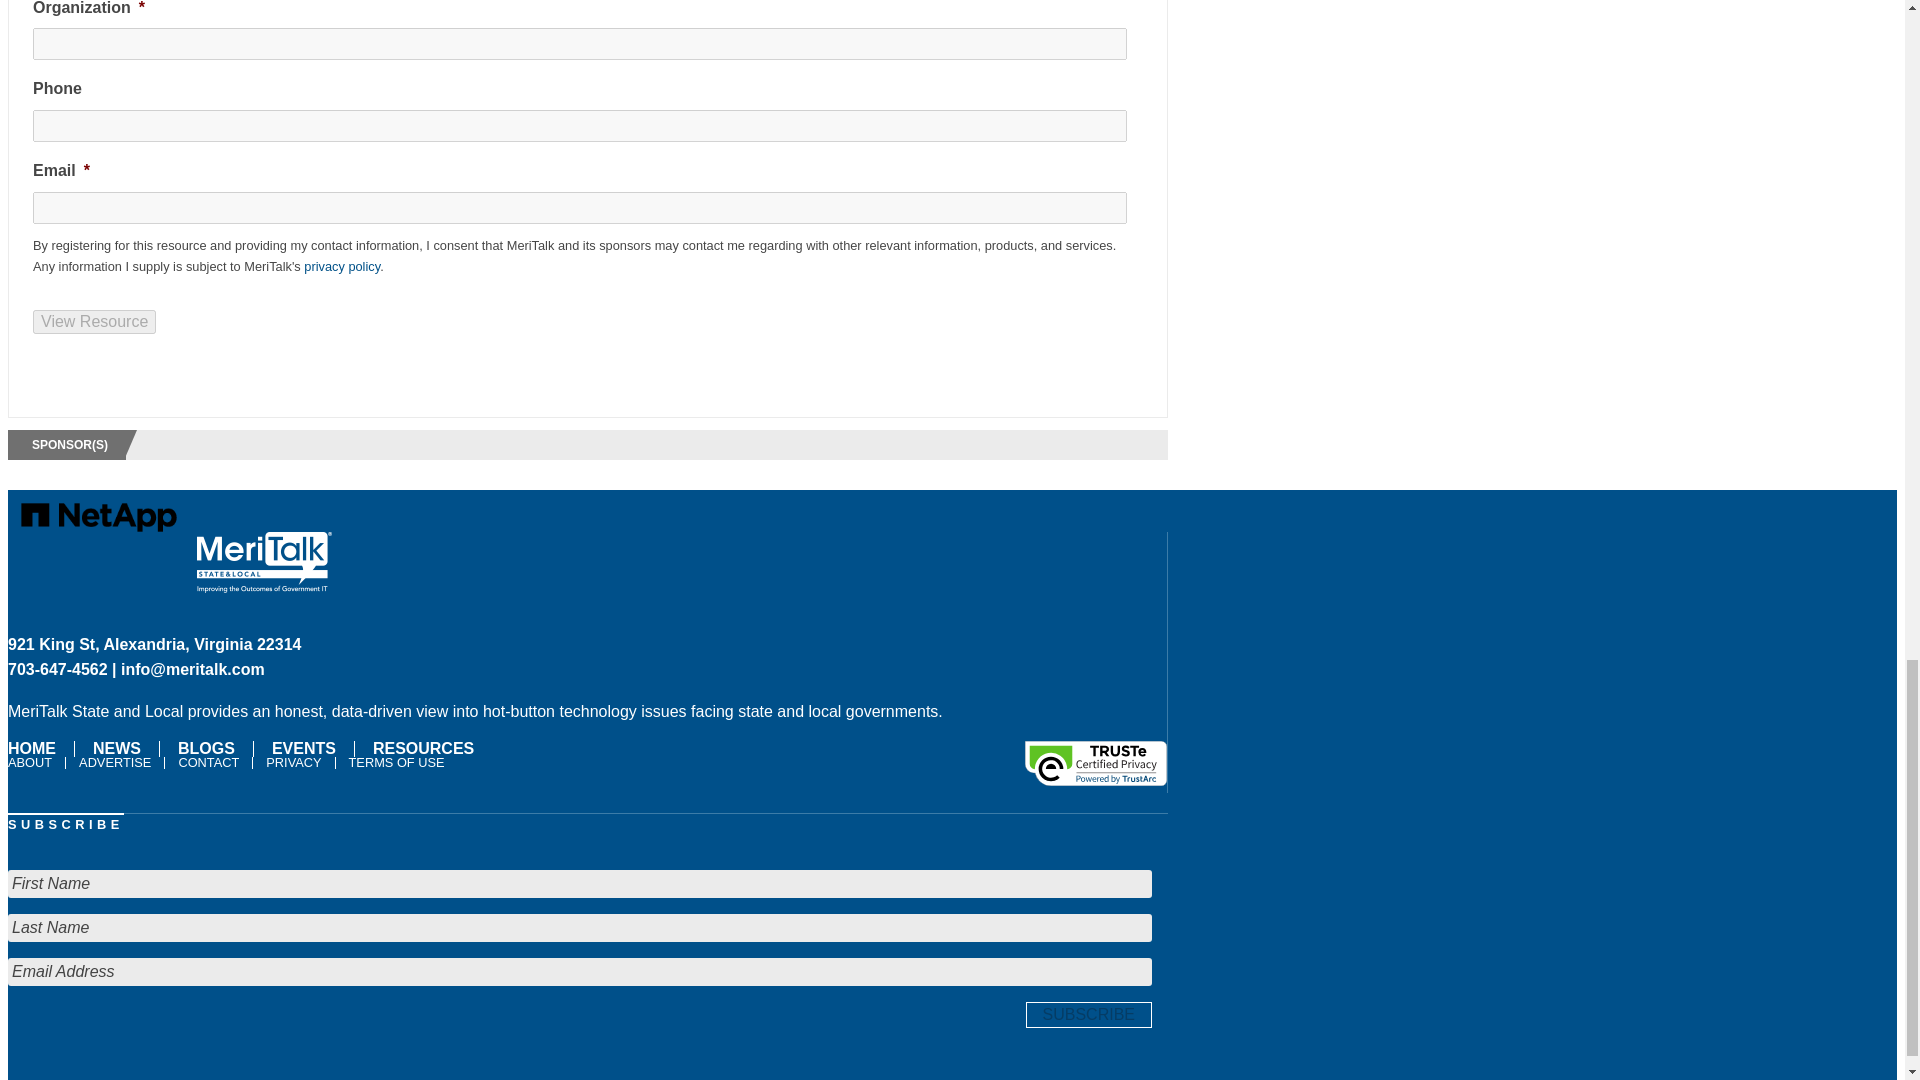 The image size is (1920, 1080). What do you see at coordinates (1088, 1015) in the screenshot?
I see `Subscribe` at bounding box center [1088, 1015].